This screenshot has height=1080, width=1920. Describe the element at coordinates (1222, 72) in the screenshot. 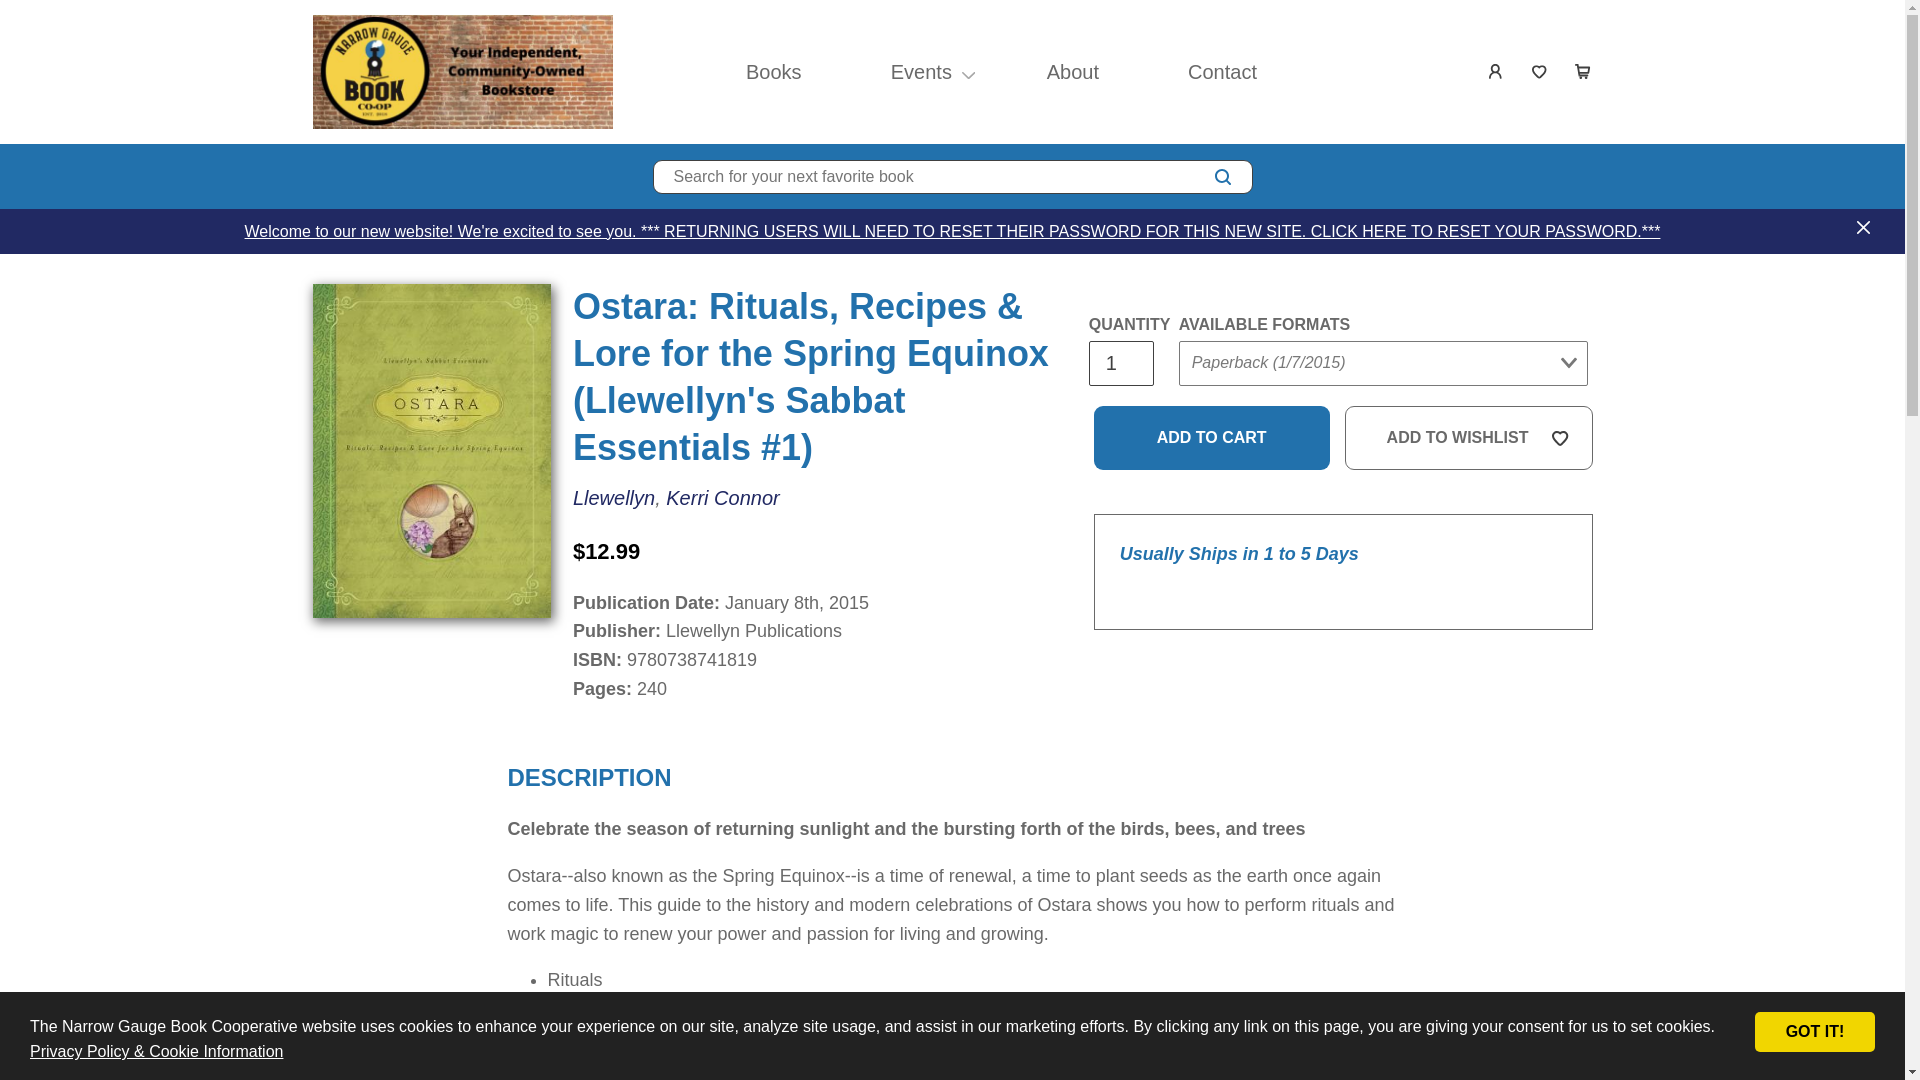

I see `Contact` at that location.